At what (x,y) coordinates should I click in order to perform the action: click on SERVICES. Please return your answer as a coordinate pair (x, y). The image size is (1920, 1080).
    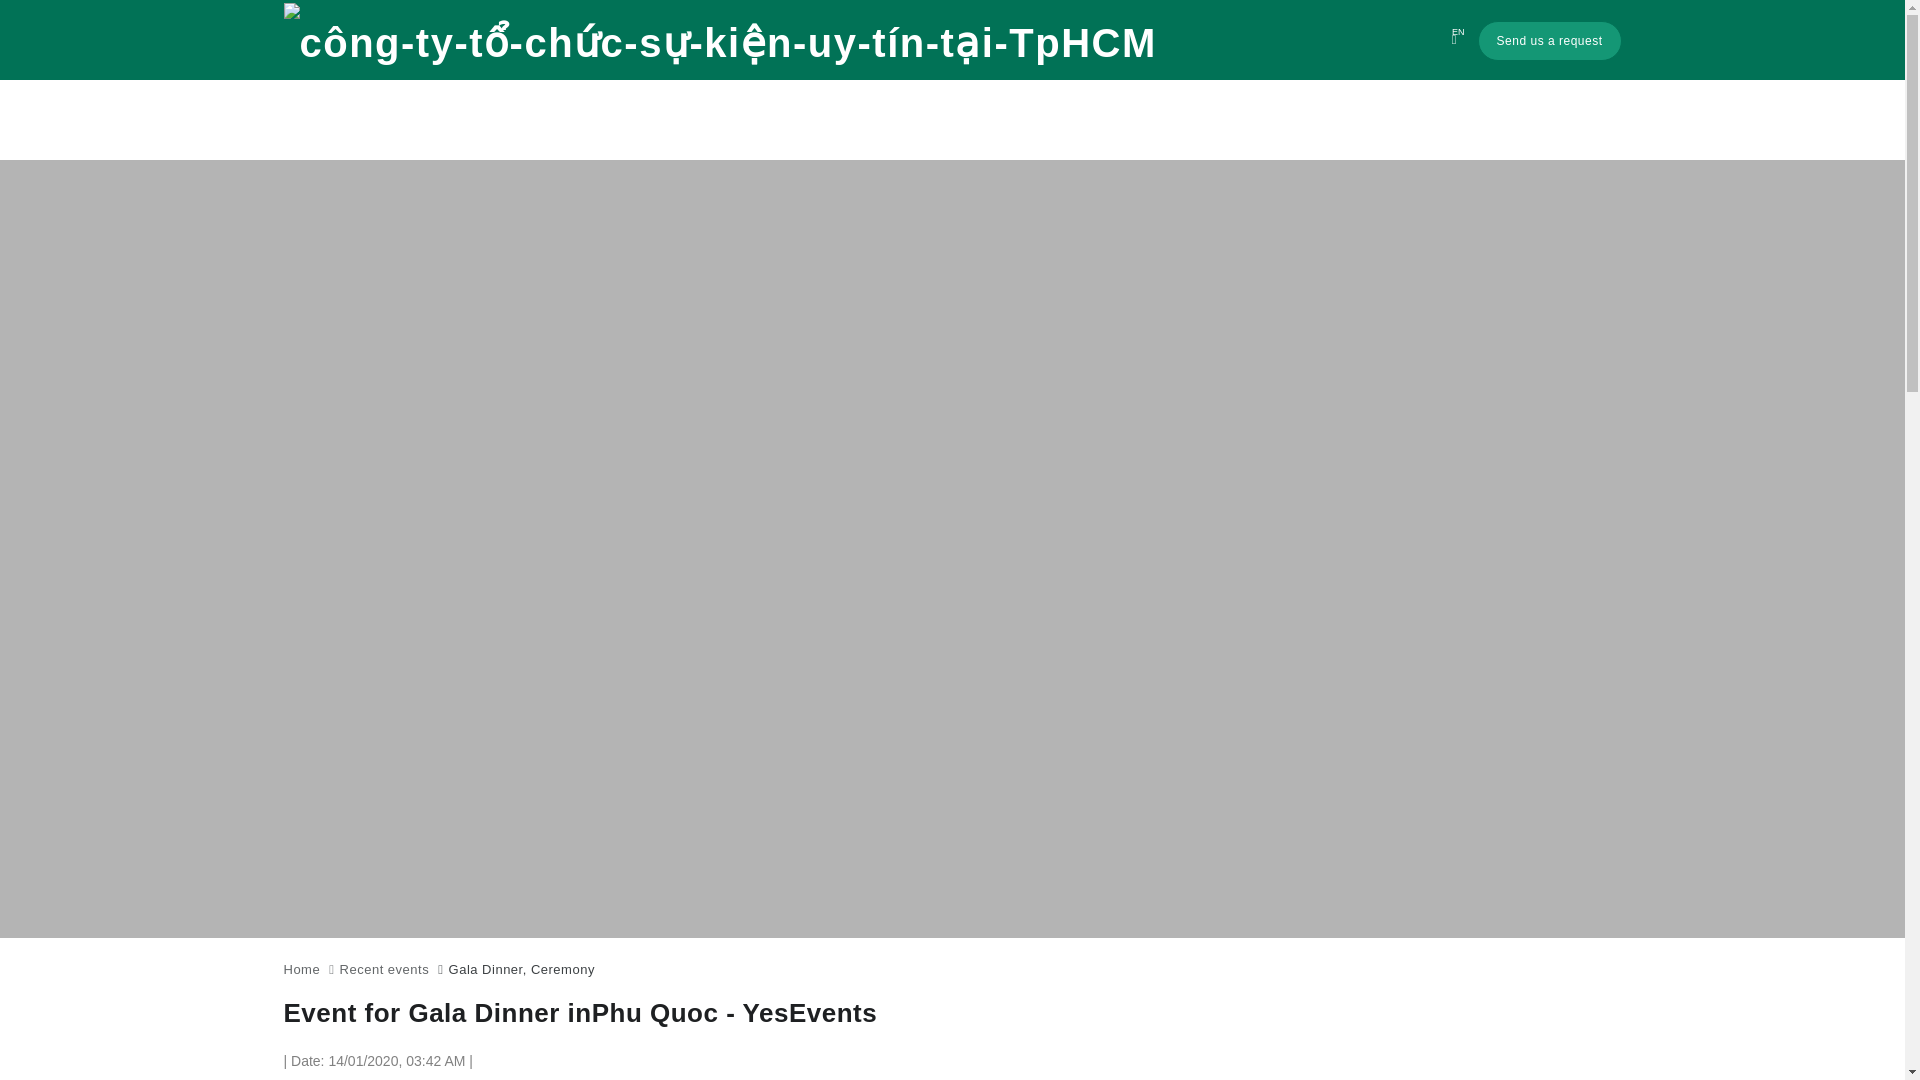
    Looking at the image, I should click on (1256, 120).